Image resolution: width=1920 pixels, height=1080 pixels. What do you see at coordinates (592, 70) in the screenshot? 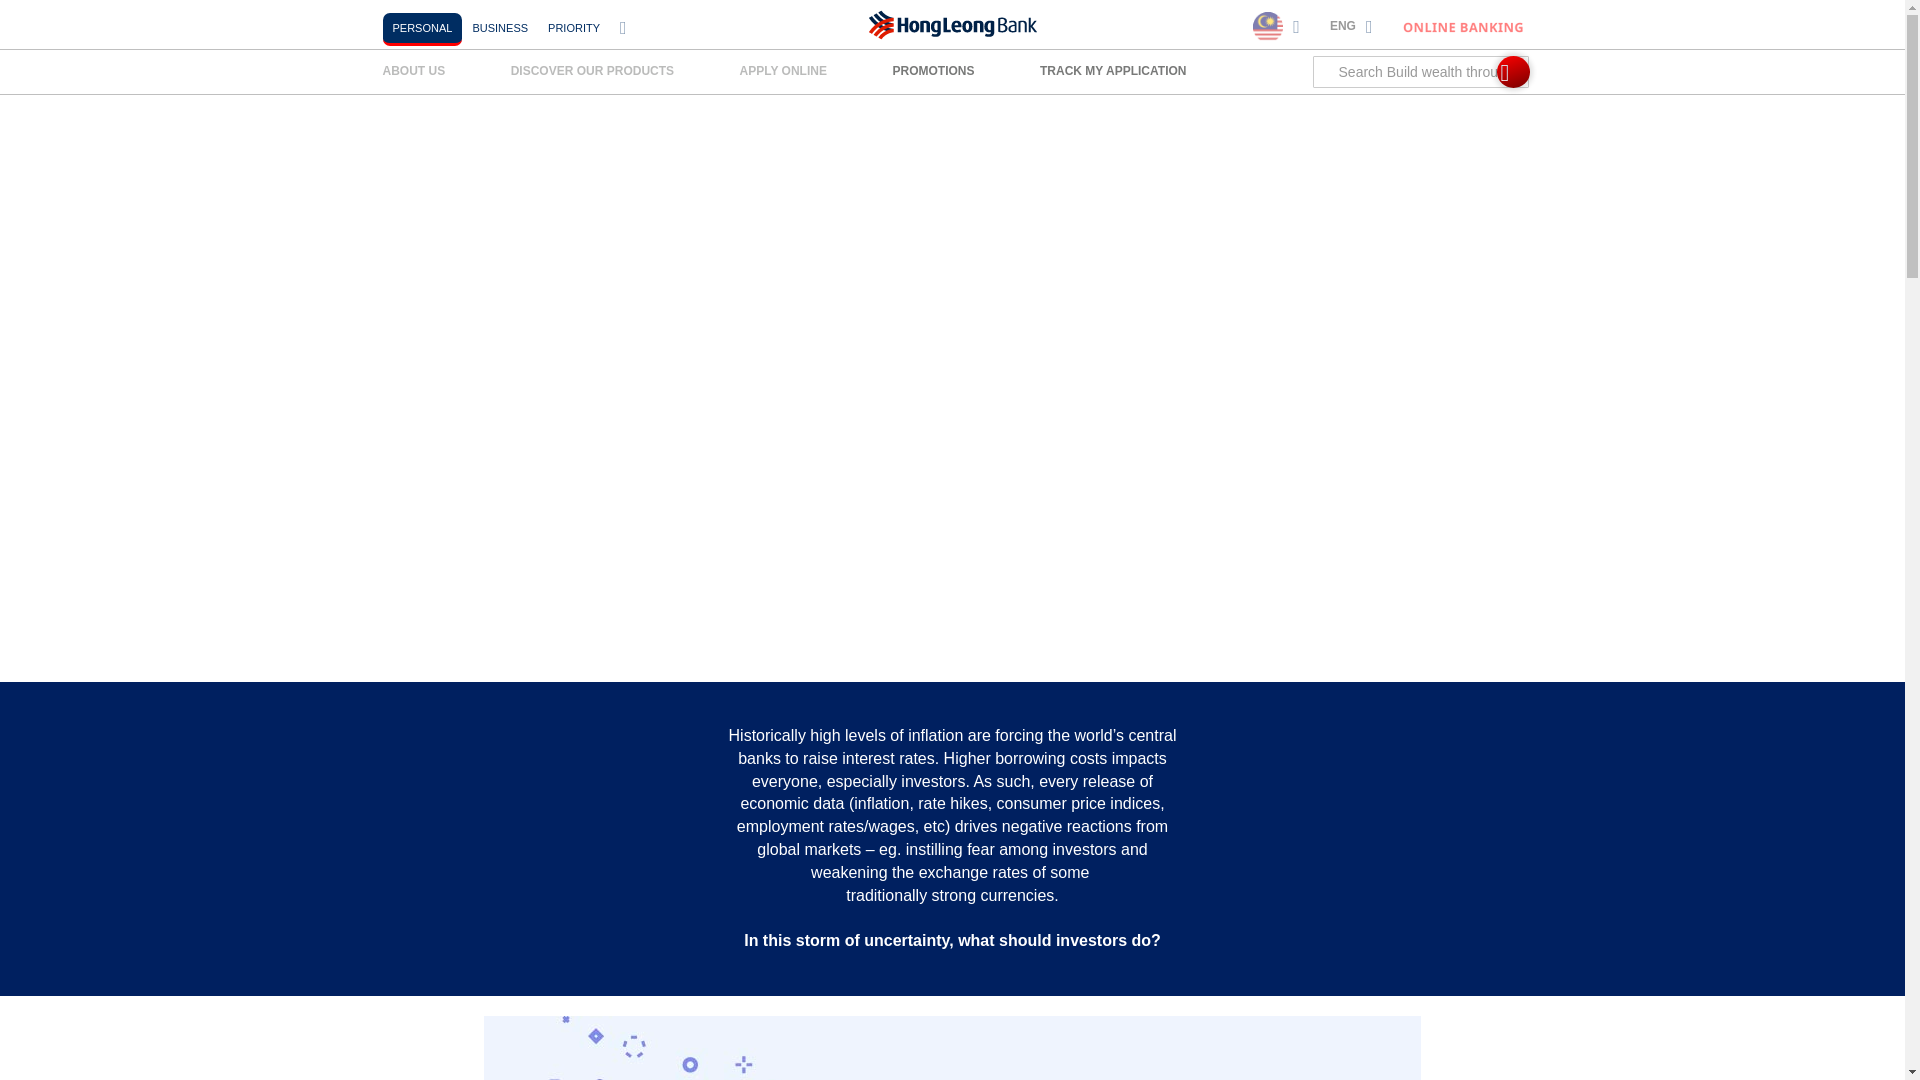
I see `DISCOVER OUR PRODUCTS` at bounding box center [592, 70].